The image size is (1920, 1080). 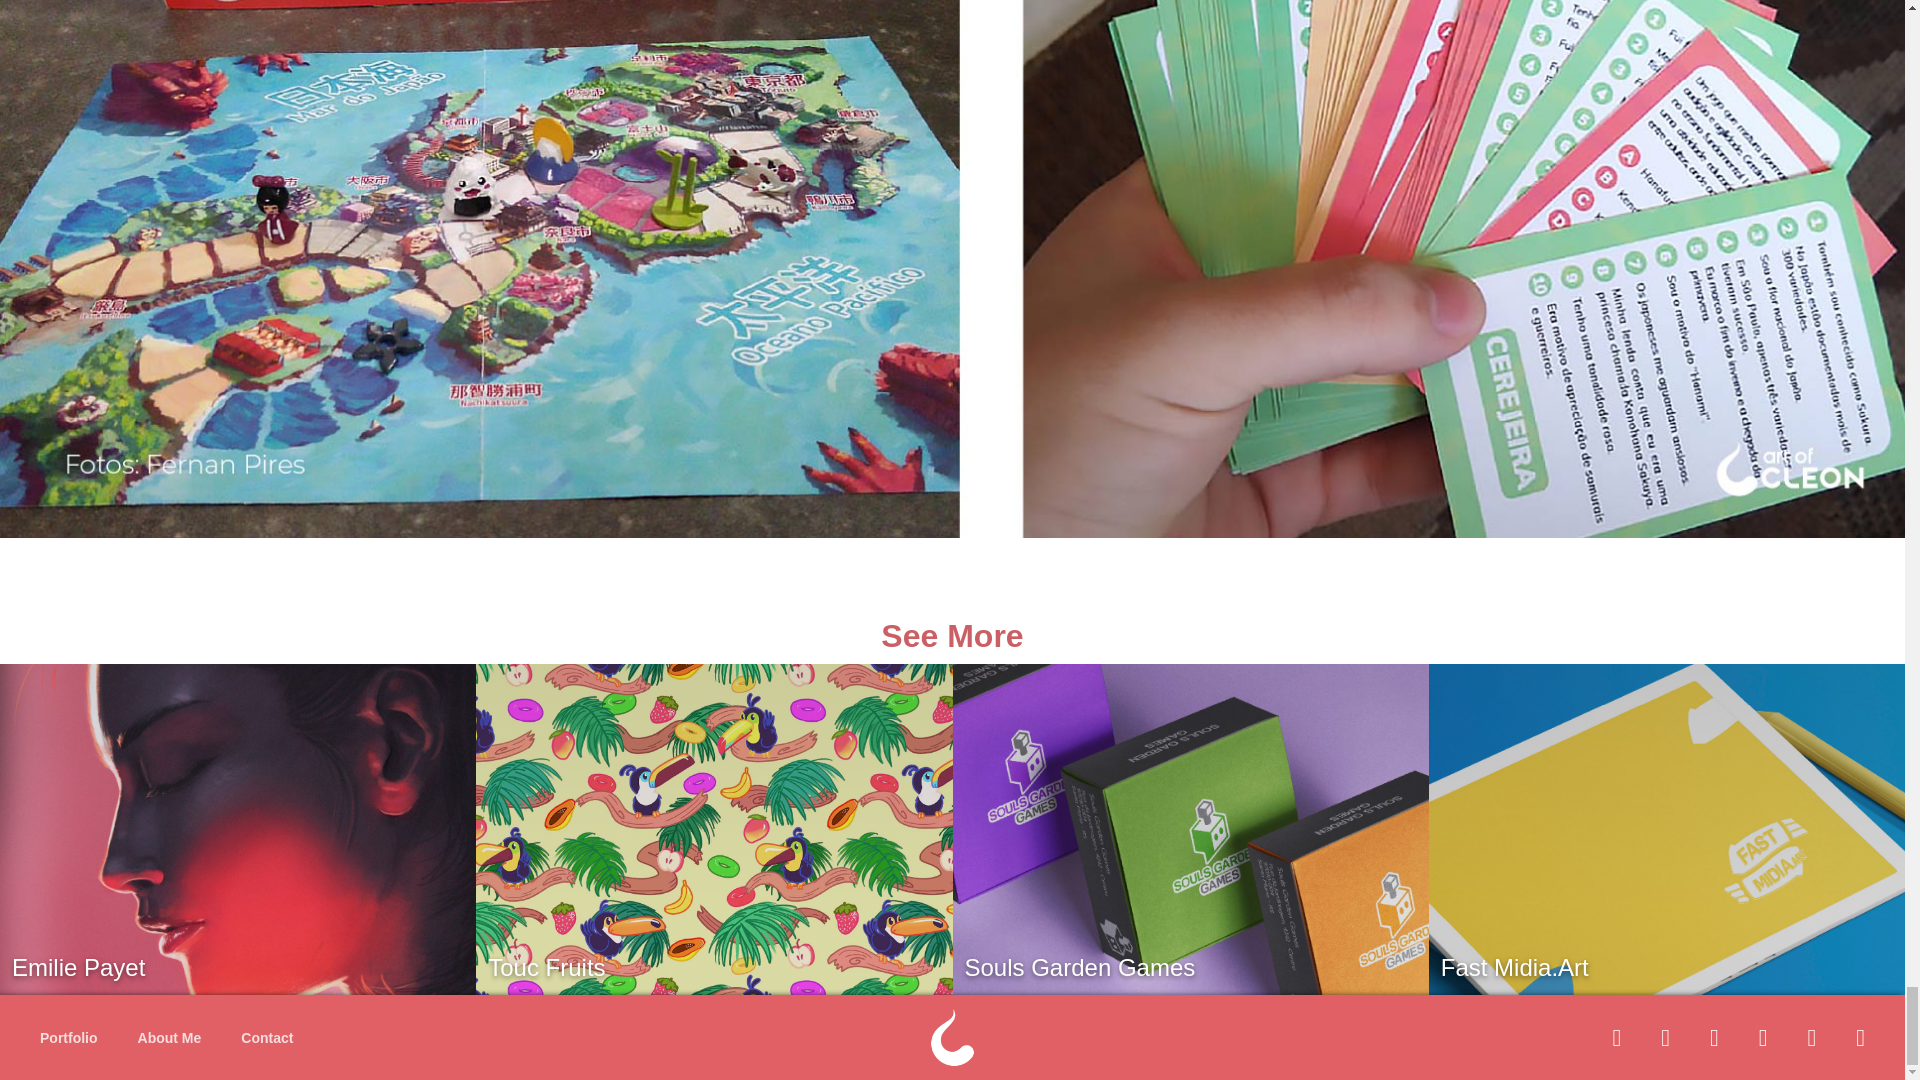 What do you see at coordinates (1190, 832) in the screenshot?
I see `Souls Garden Games` at bounding box center [1190, 832].